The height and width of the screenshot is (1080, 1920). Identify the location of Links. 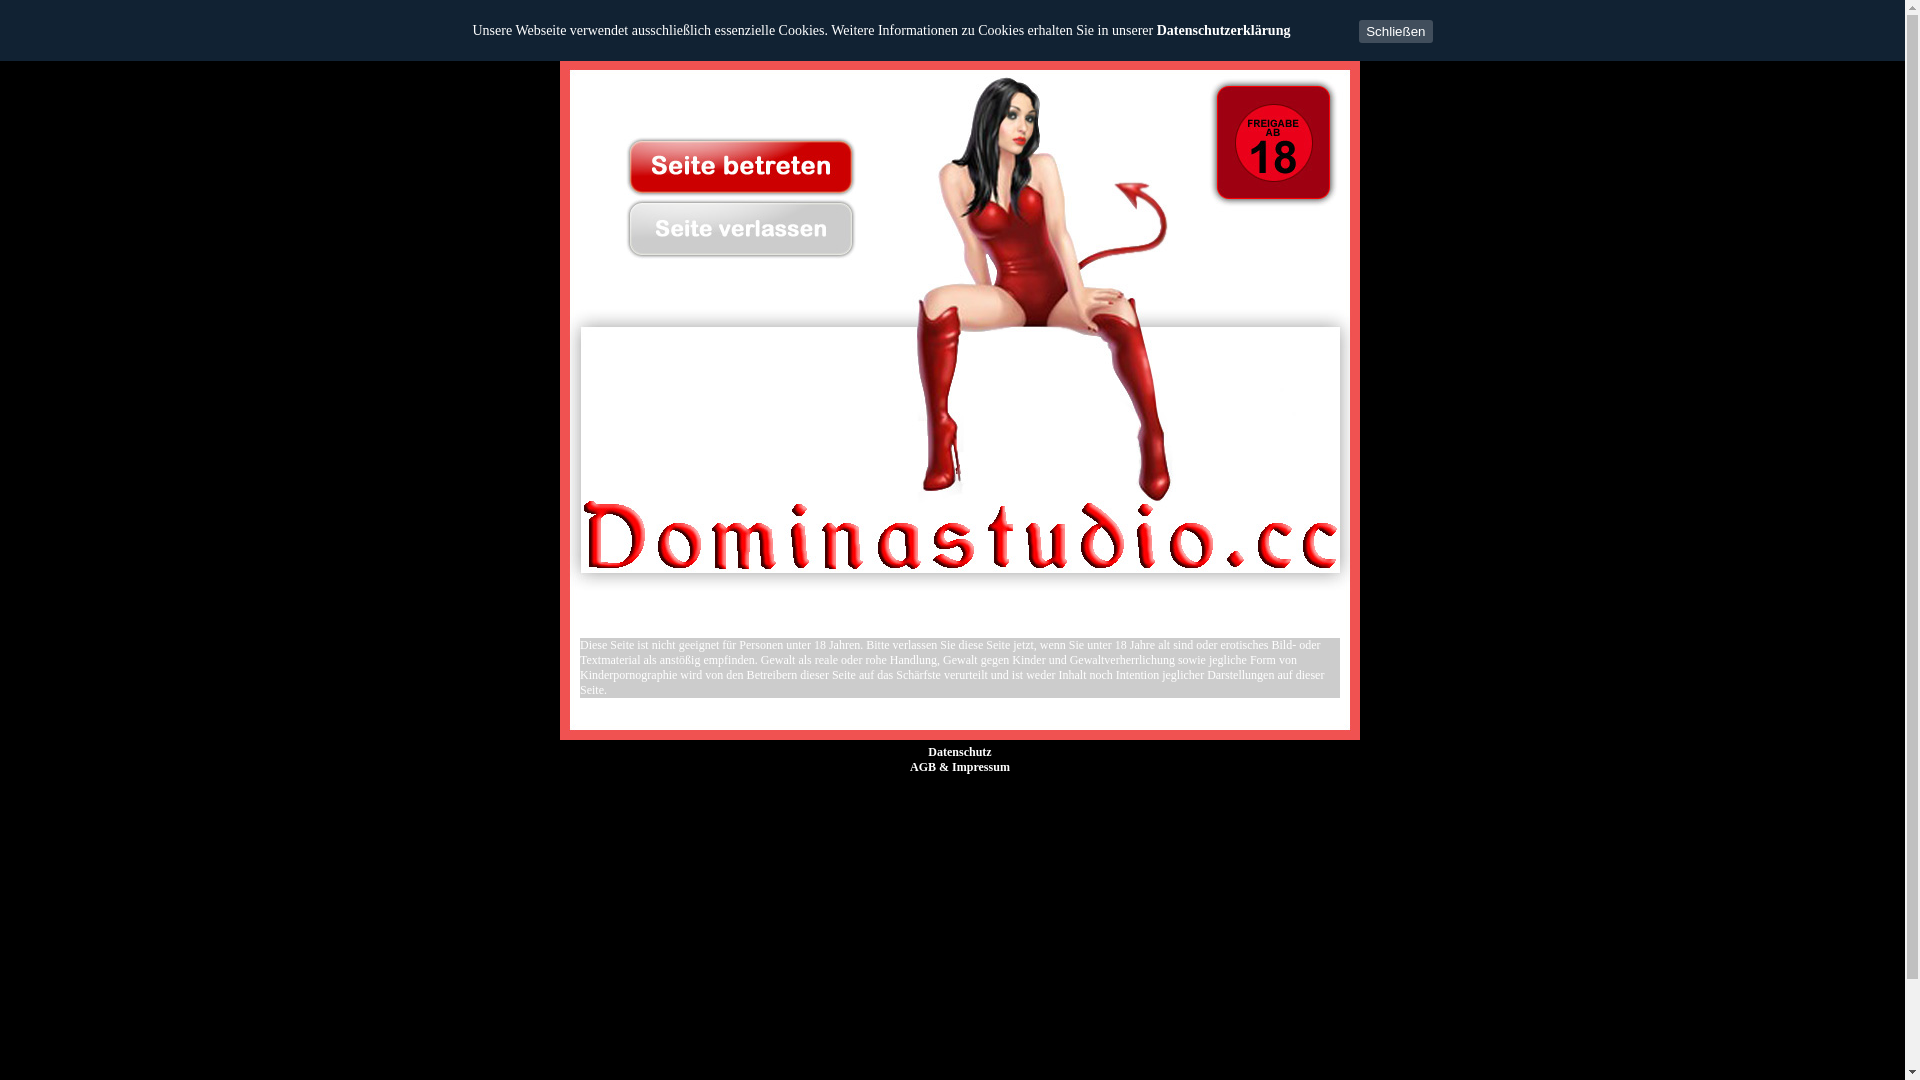
(568, 494).